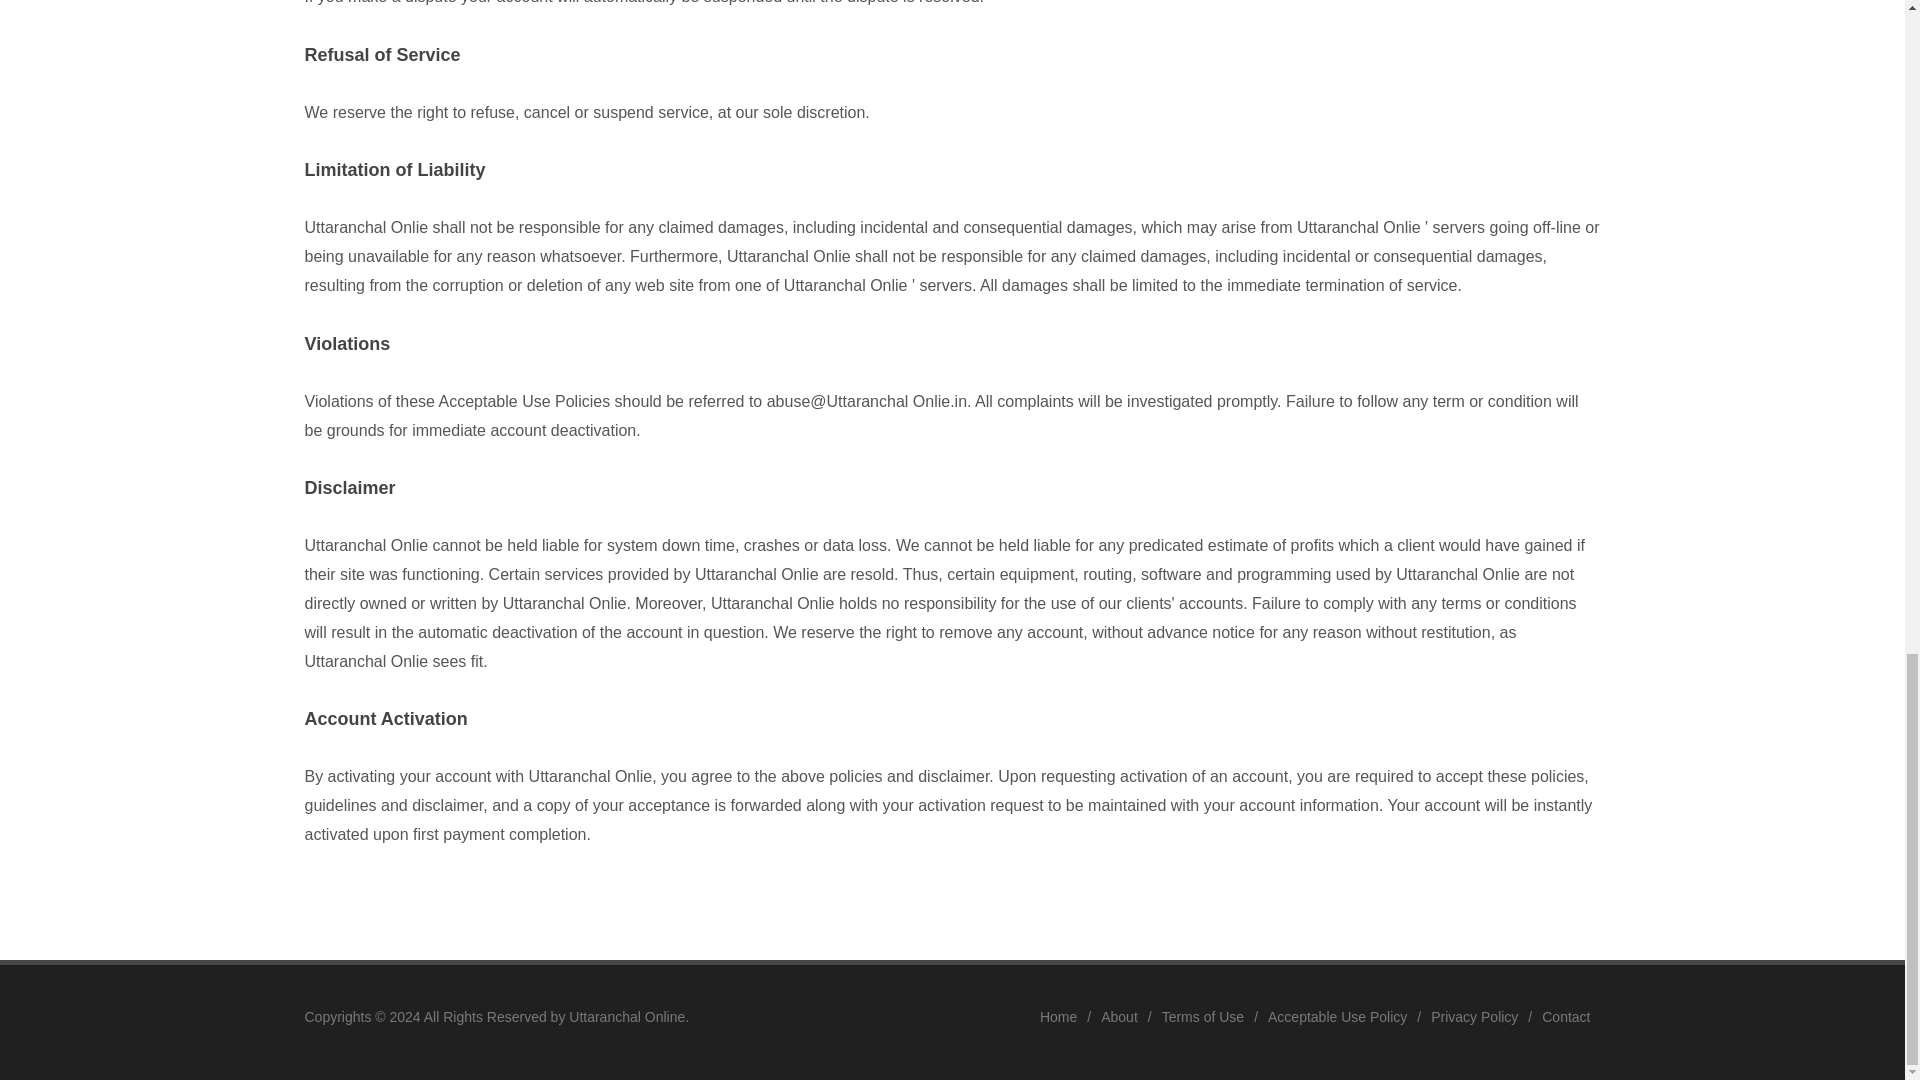  What do you see at coordinates (1119, 1018) in the screenshot?
I see `About` at bounding box center [1119, 1018].